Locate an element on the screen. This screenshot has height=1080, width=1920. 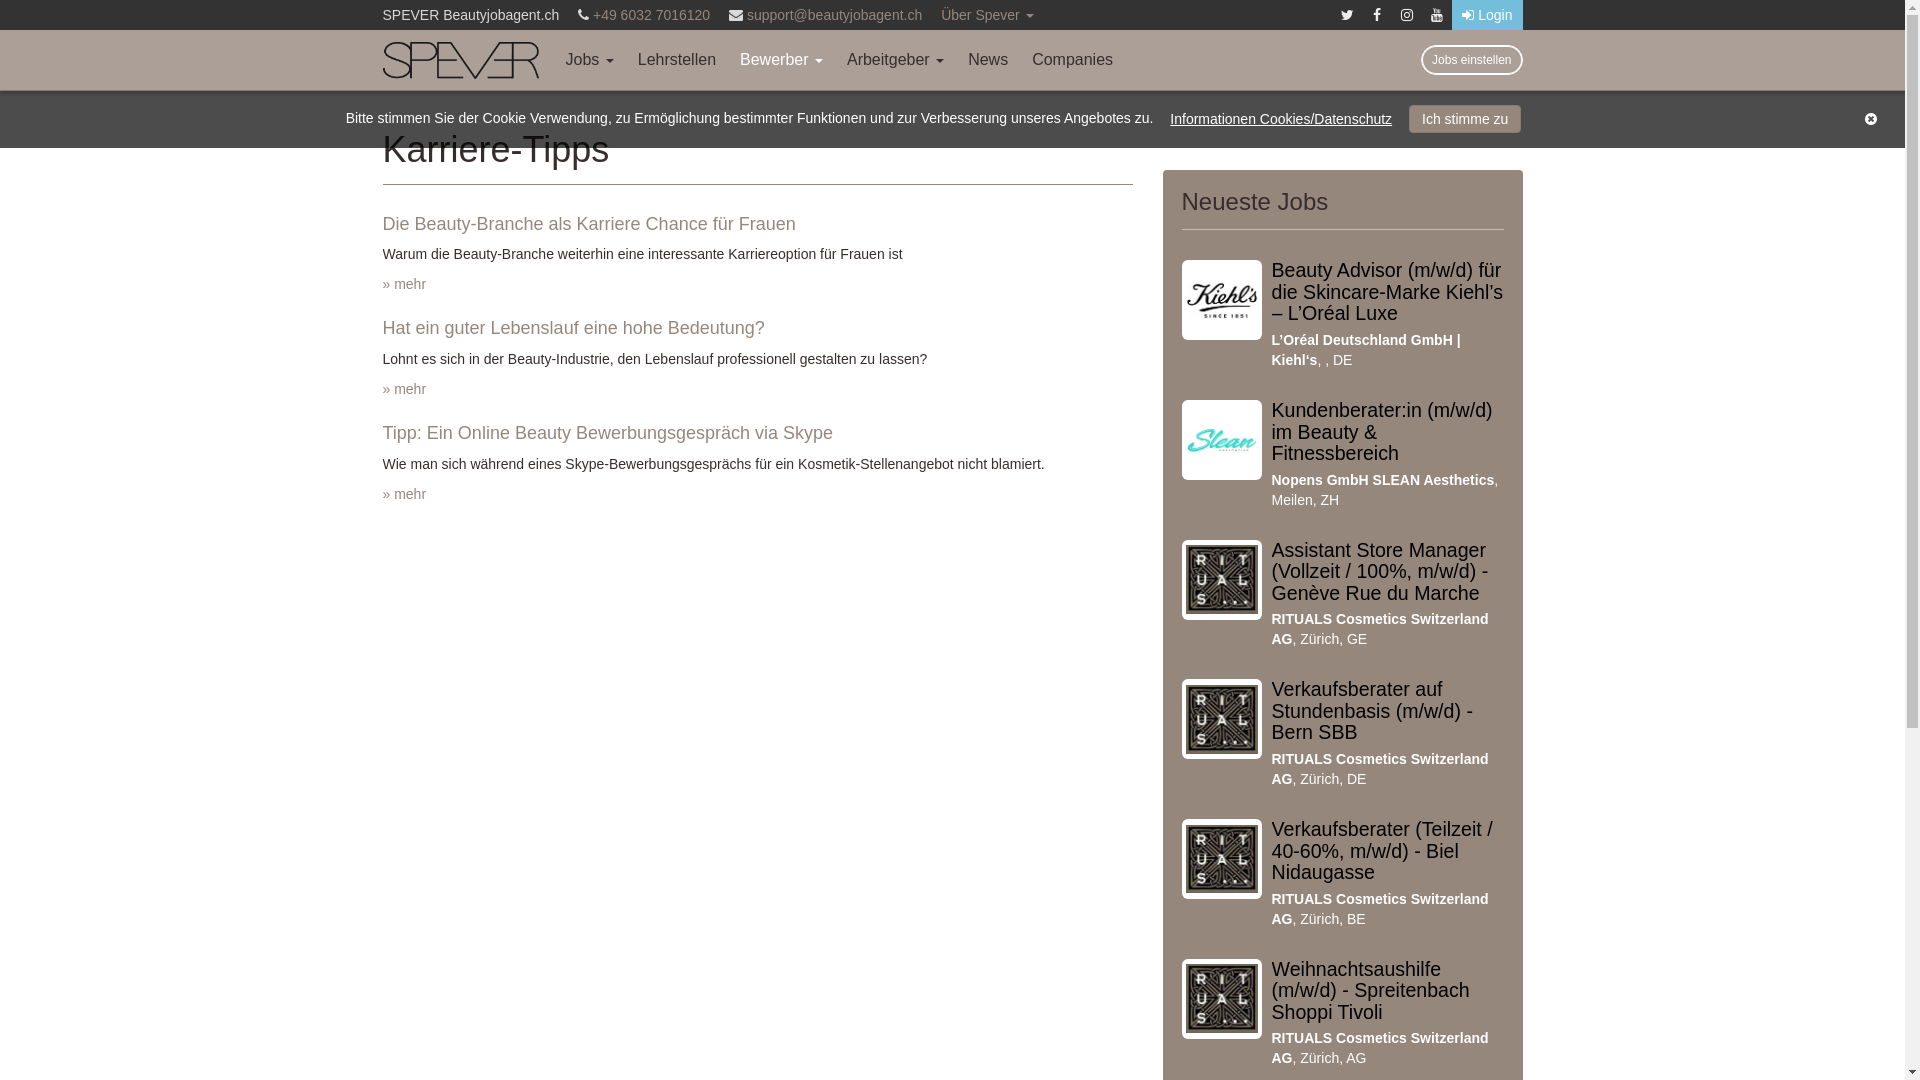
Verkaufsberater (Teilzeit / 40-60%, m/w/d) - Biel Nidaugasse is located at coordinates (1382, 850).